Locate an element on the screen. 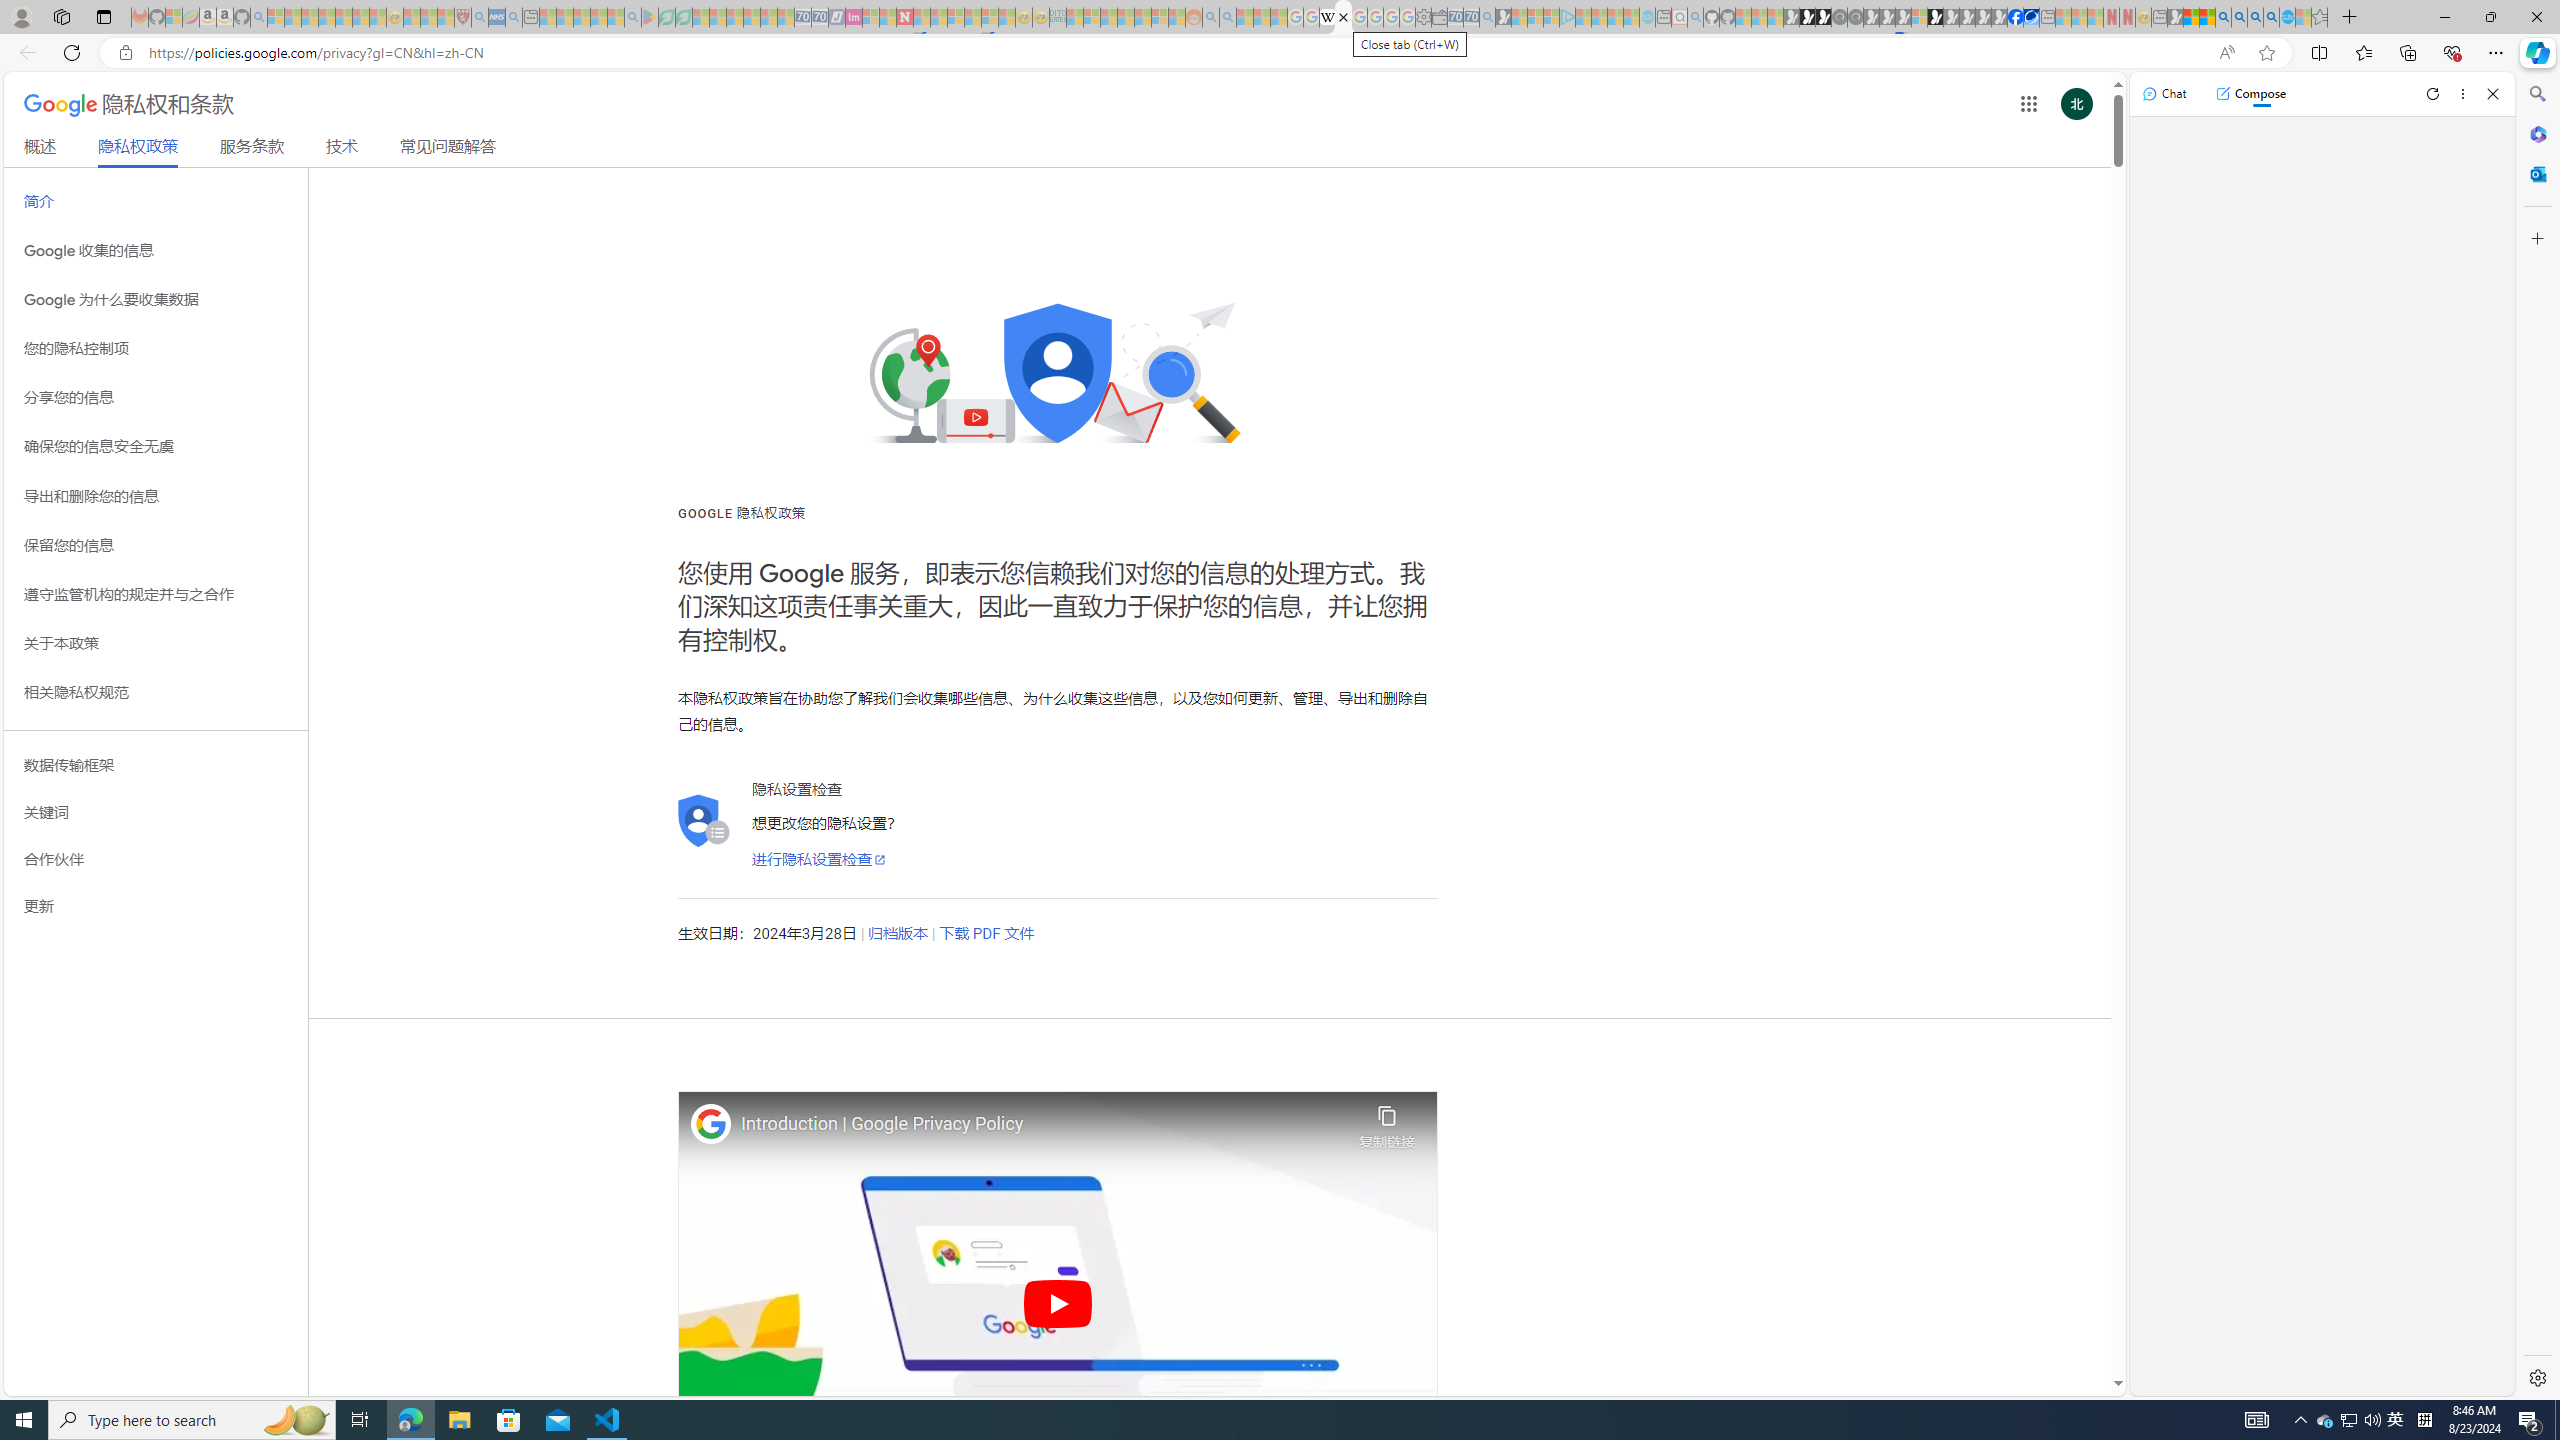  14 Common Myths Debunked By Scientific Facts - Sleeping is located at coordinates (938, 17).